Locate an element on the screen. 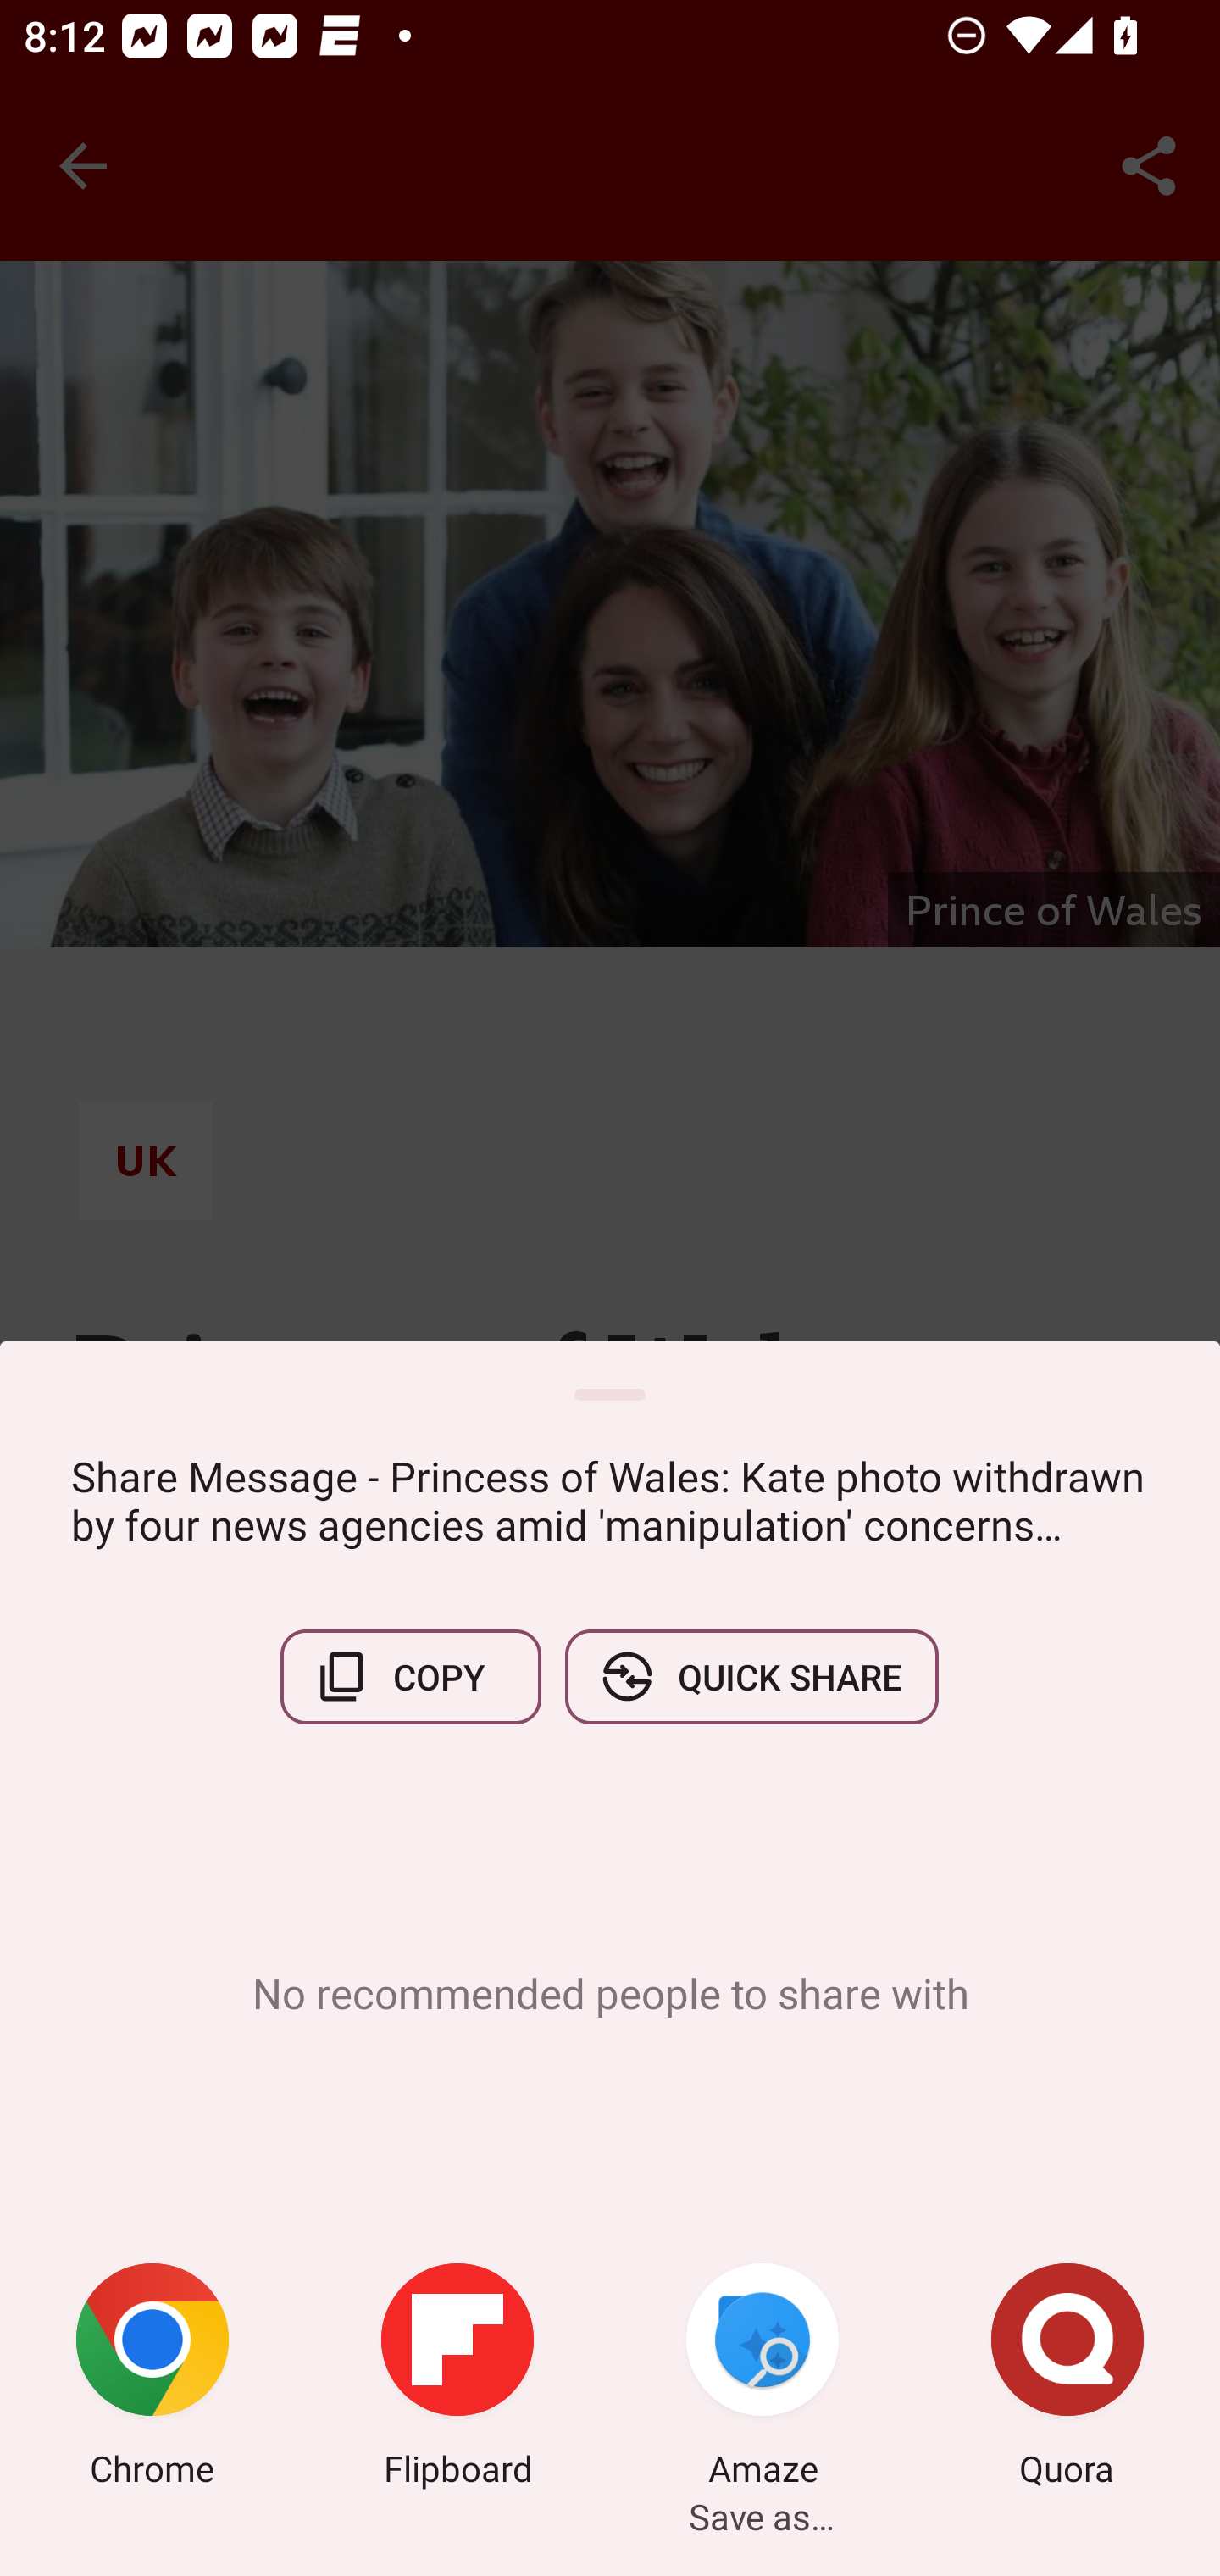 The height and width of the screenshot is (2576, 1220). Quora is located at coordinates (1067, 2379).